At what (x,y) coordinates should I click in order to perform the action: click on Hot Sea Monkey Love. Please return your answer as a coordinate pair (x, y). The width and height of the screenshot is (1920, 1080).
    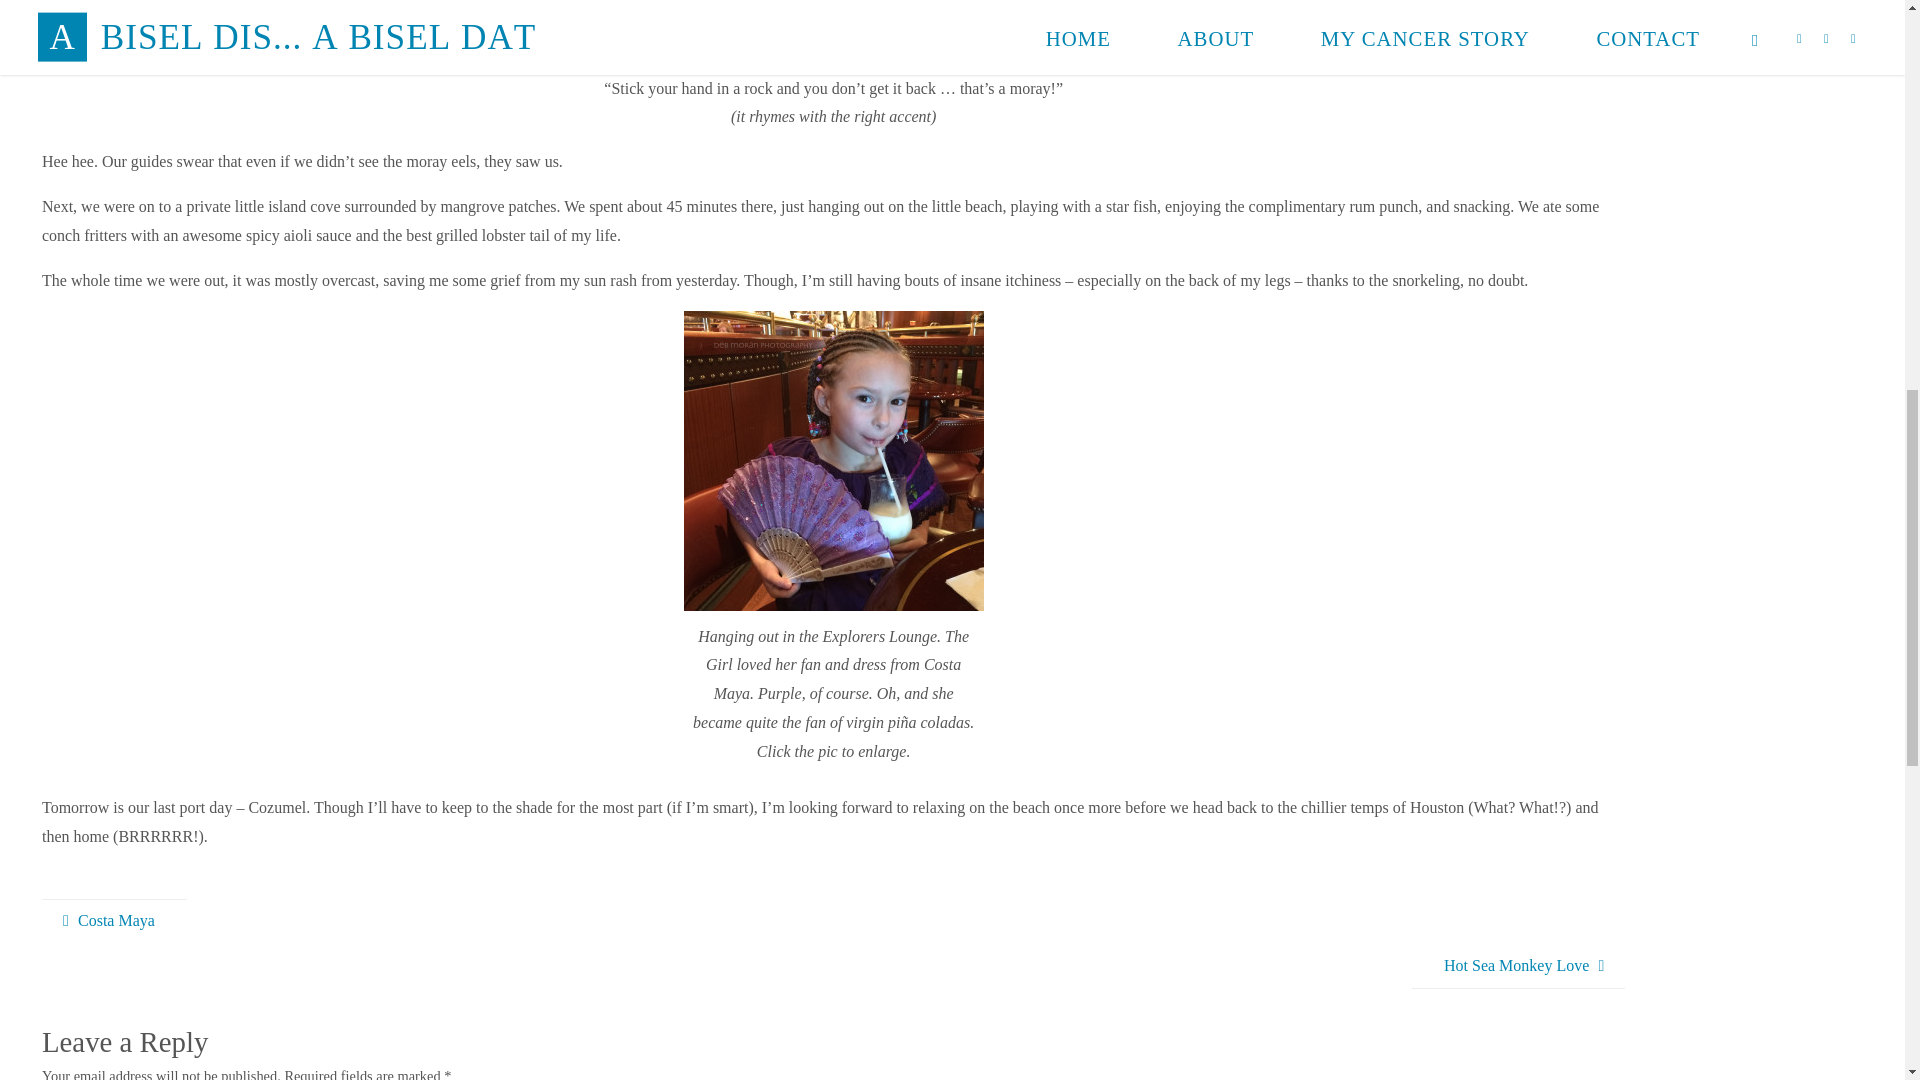
    Looking at the image, I should click on (1518, 966).